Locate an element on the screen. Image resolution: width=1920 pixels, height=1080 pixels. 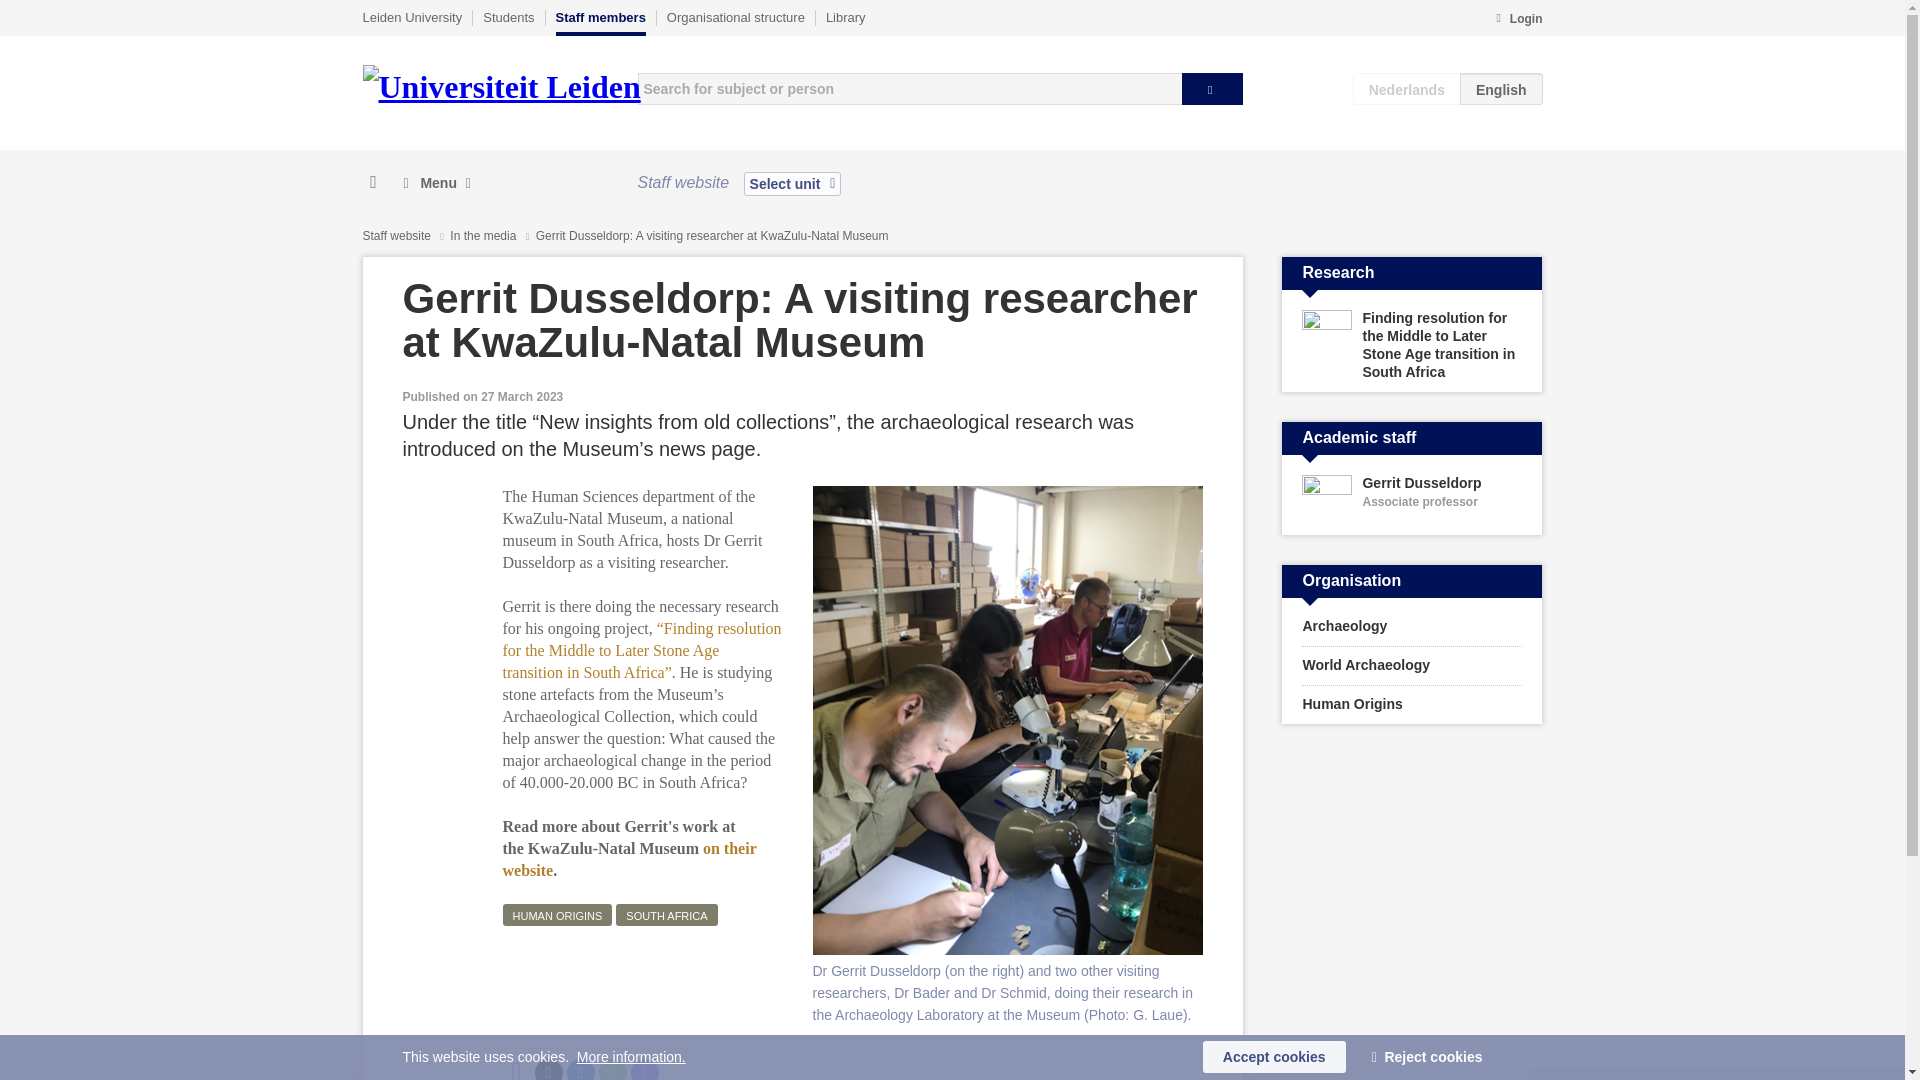
SOUTH AFRICA is located at coordinates (436, 183).